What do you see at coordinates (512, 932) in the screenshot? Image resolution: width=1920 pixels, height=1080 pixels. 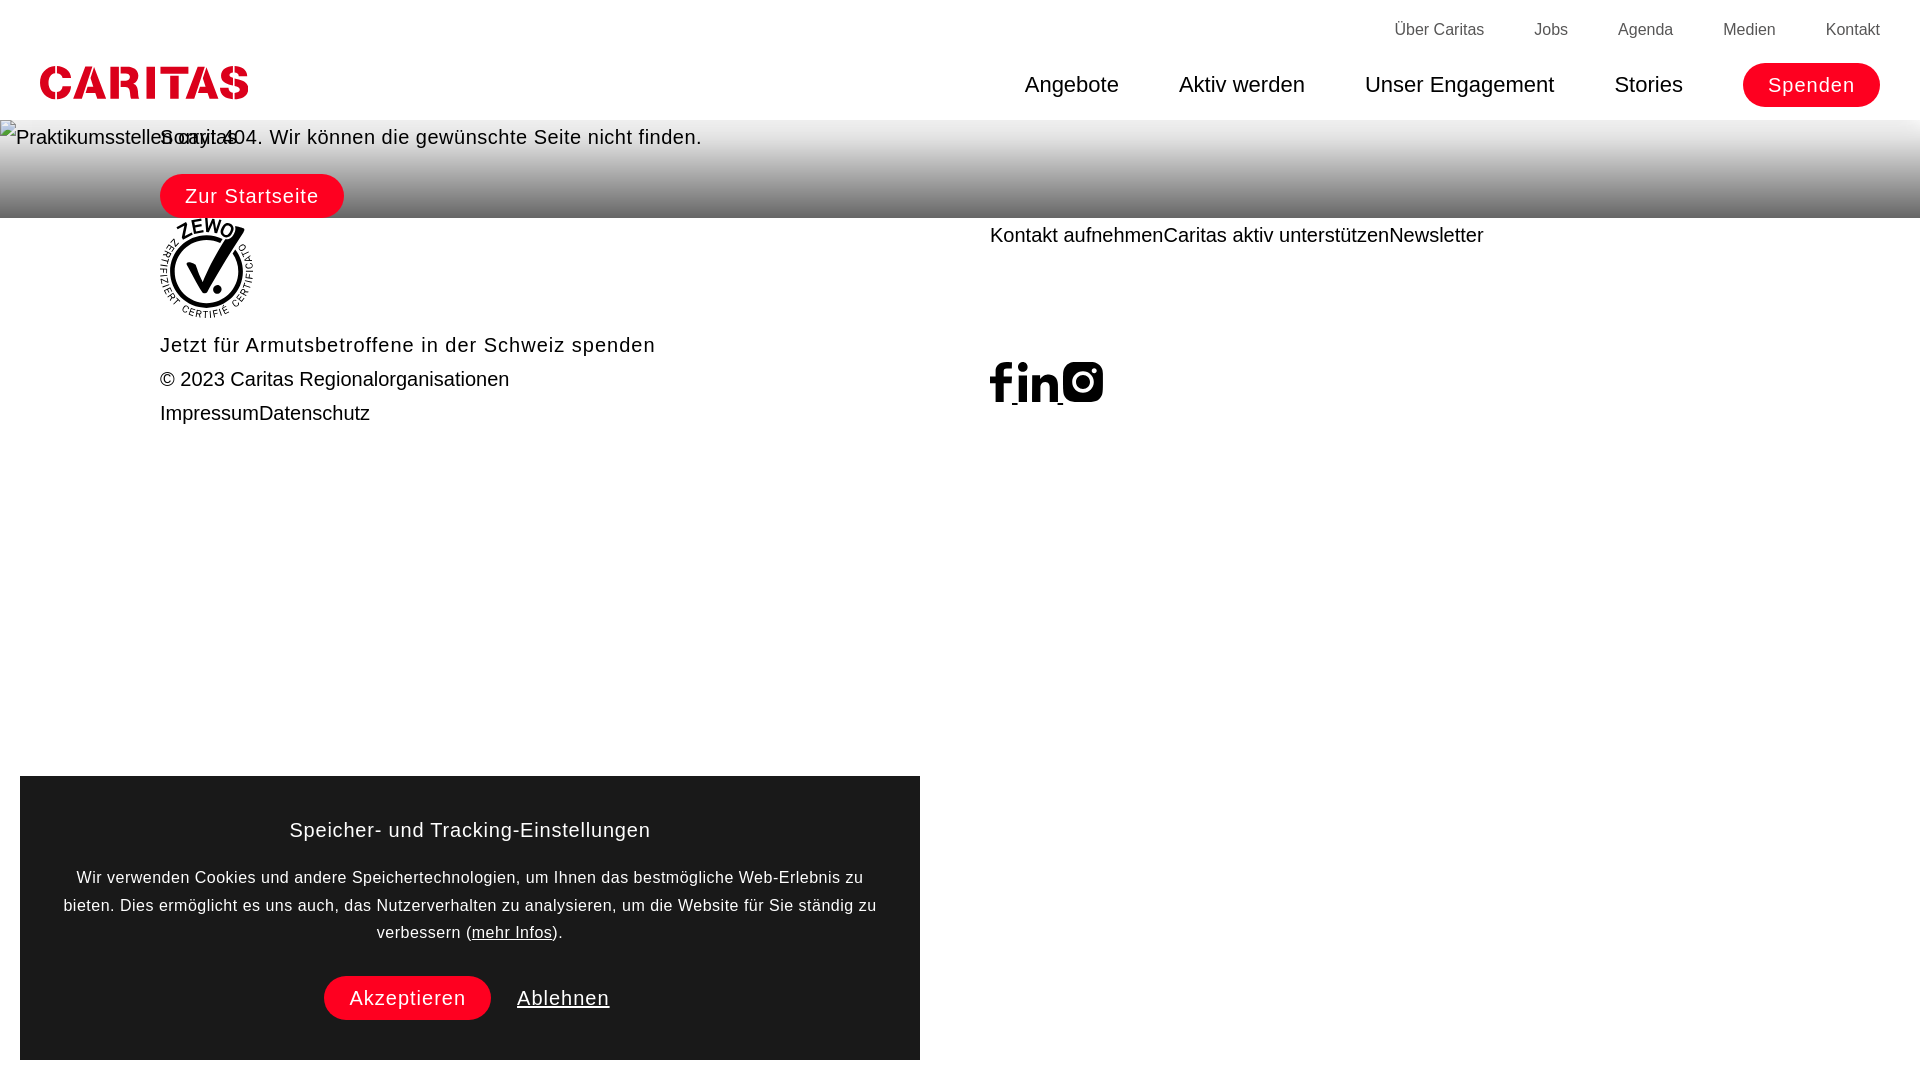 I see `mehr Infos` at bounding box center [512, 932].